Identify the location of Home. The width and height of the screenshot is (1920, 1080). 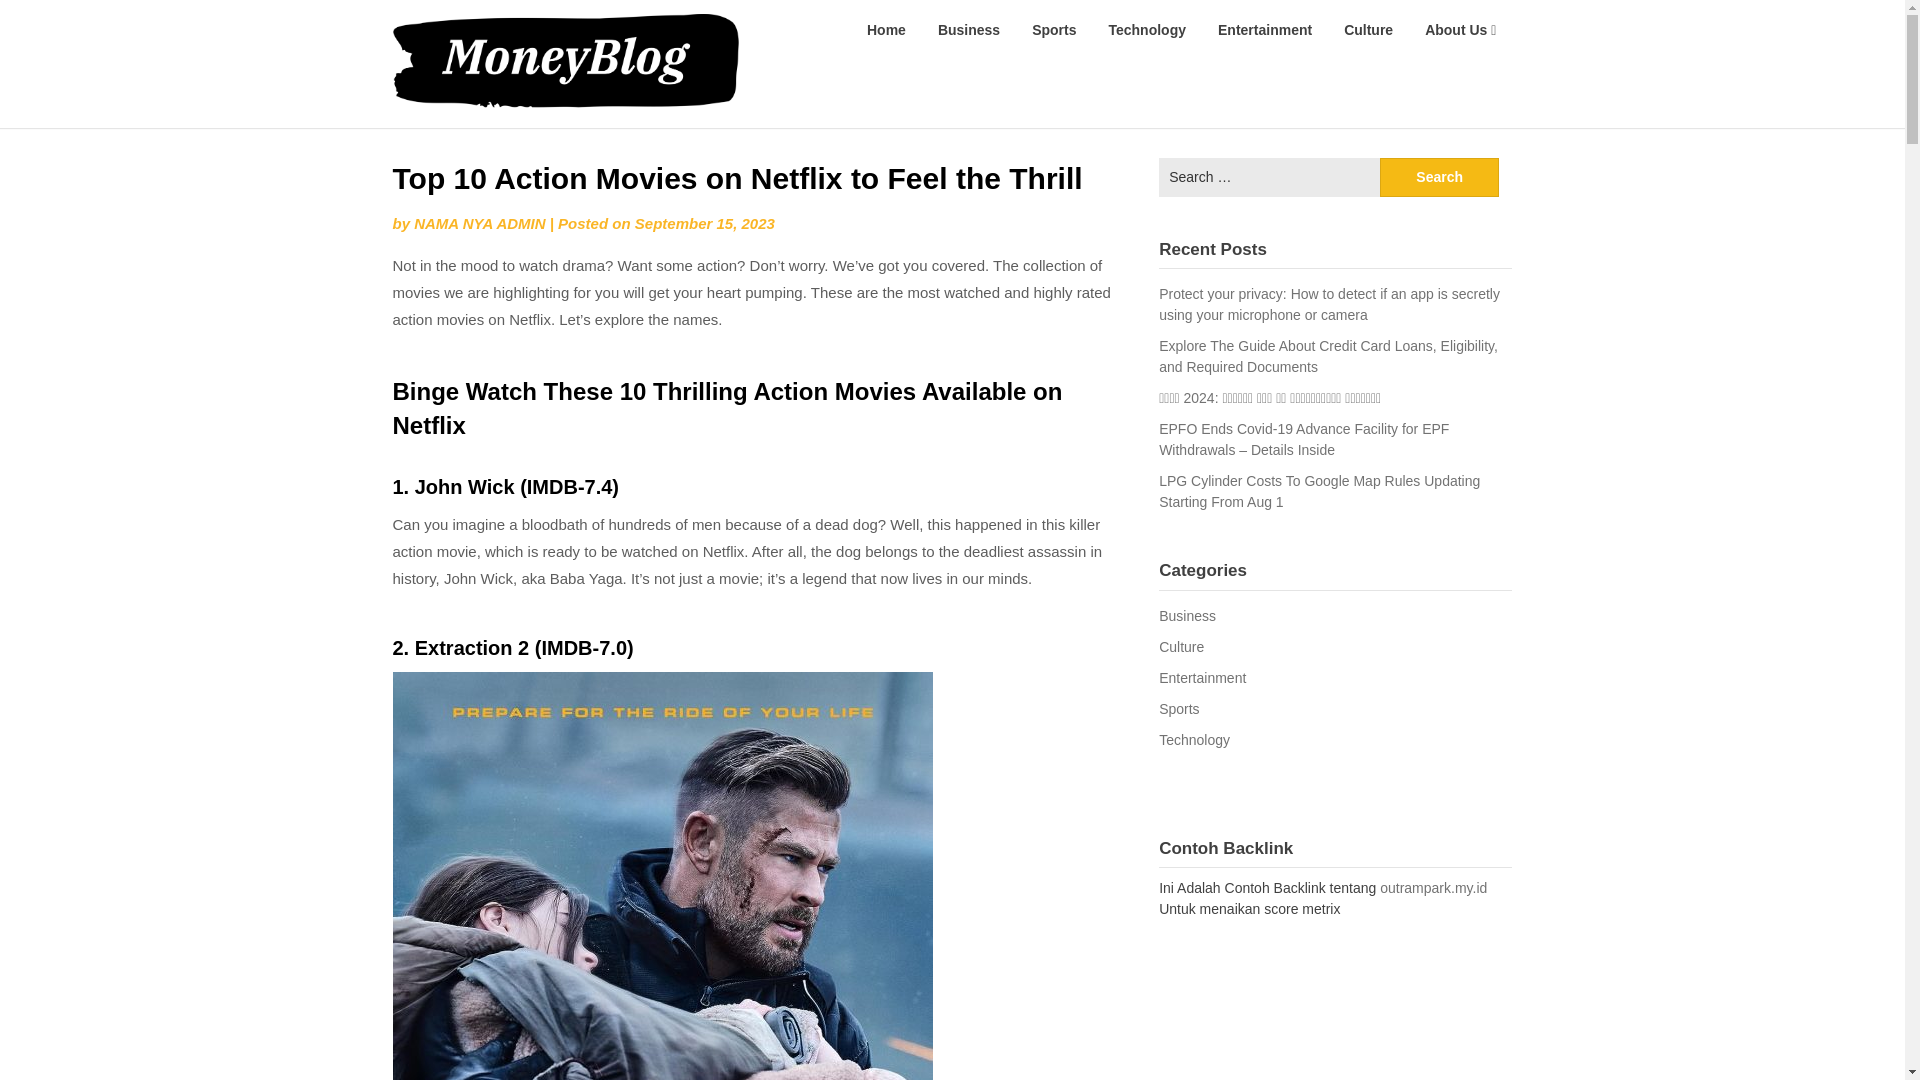
(886, 30).